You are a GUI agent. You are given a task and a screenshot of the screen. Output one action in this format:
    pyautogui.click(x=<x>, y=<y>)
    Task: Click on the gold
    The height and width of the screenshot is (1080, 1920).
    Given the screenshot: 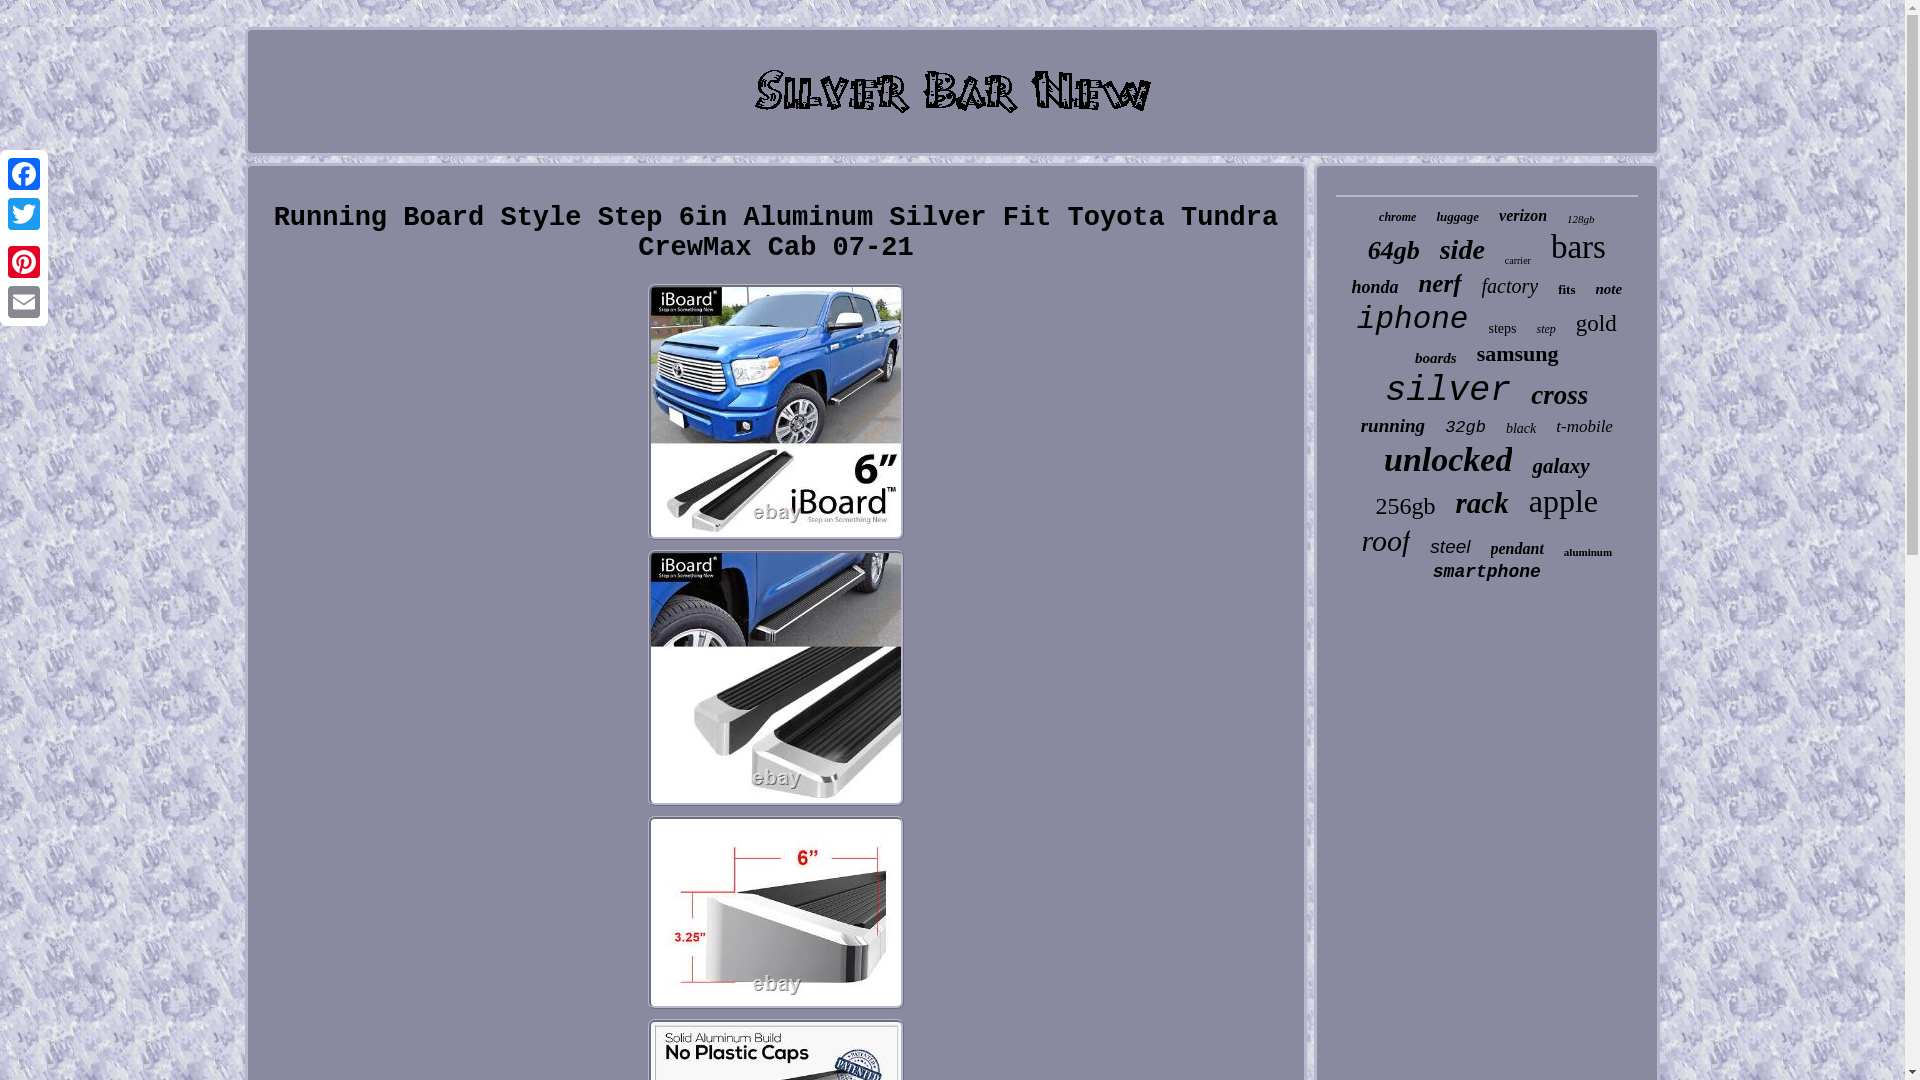 What is the action you would take?
    pyautogui.click(x=1596, y=324)
    